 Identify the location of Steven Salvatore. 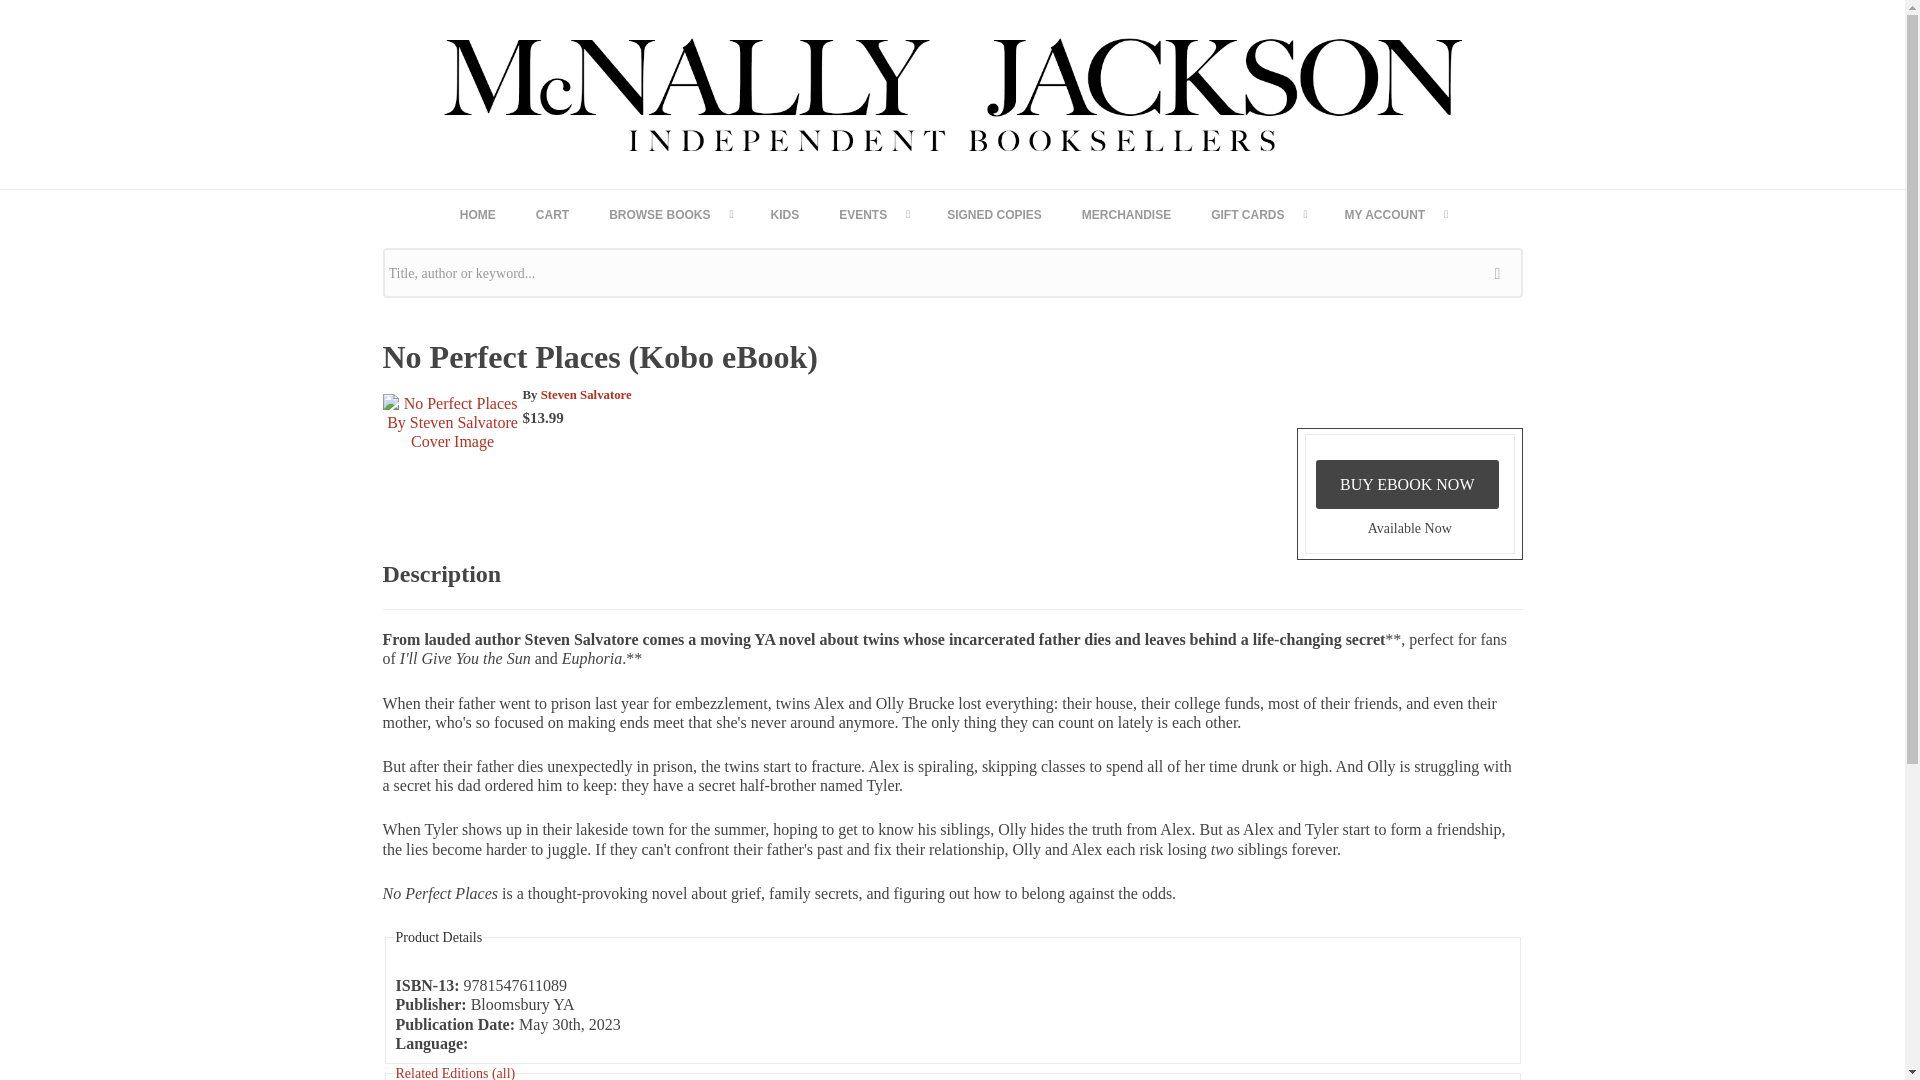
(586, 394).